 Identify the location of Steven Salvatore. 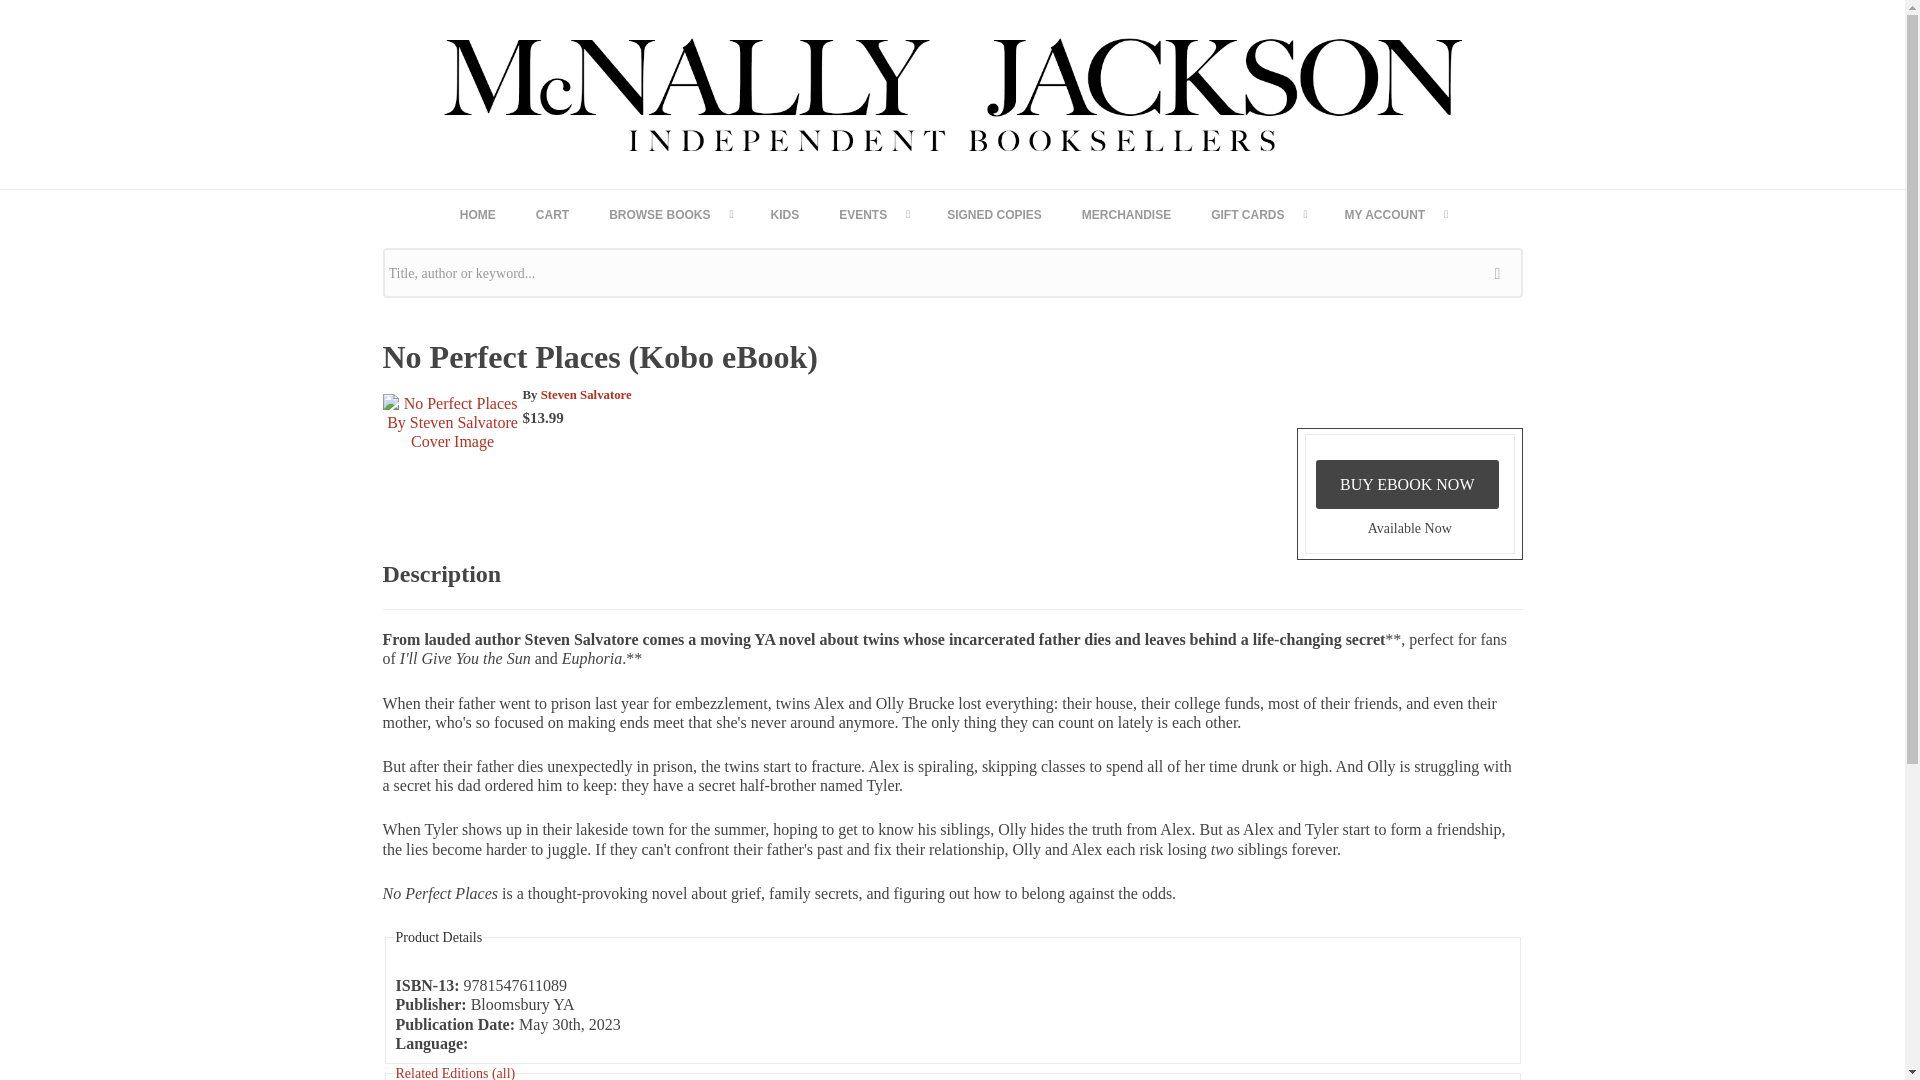
(586, 394).